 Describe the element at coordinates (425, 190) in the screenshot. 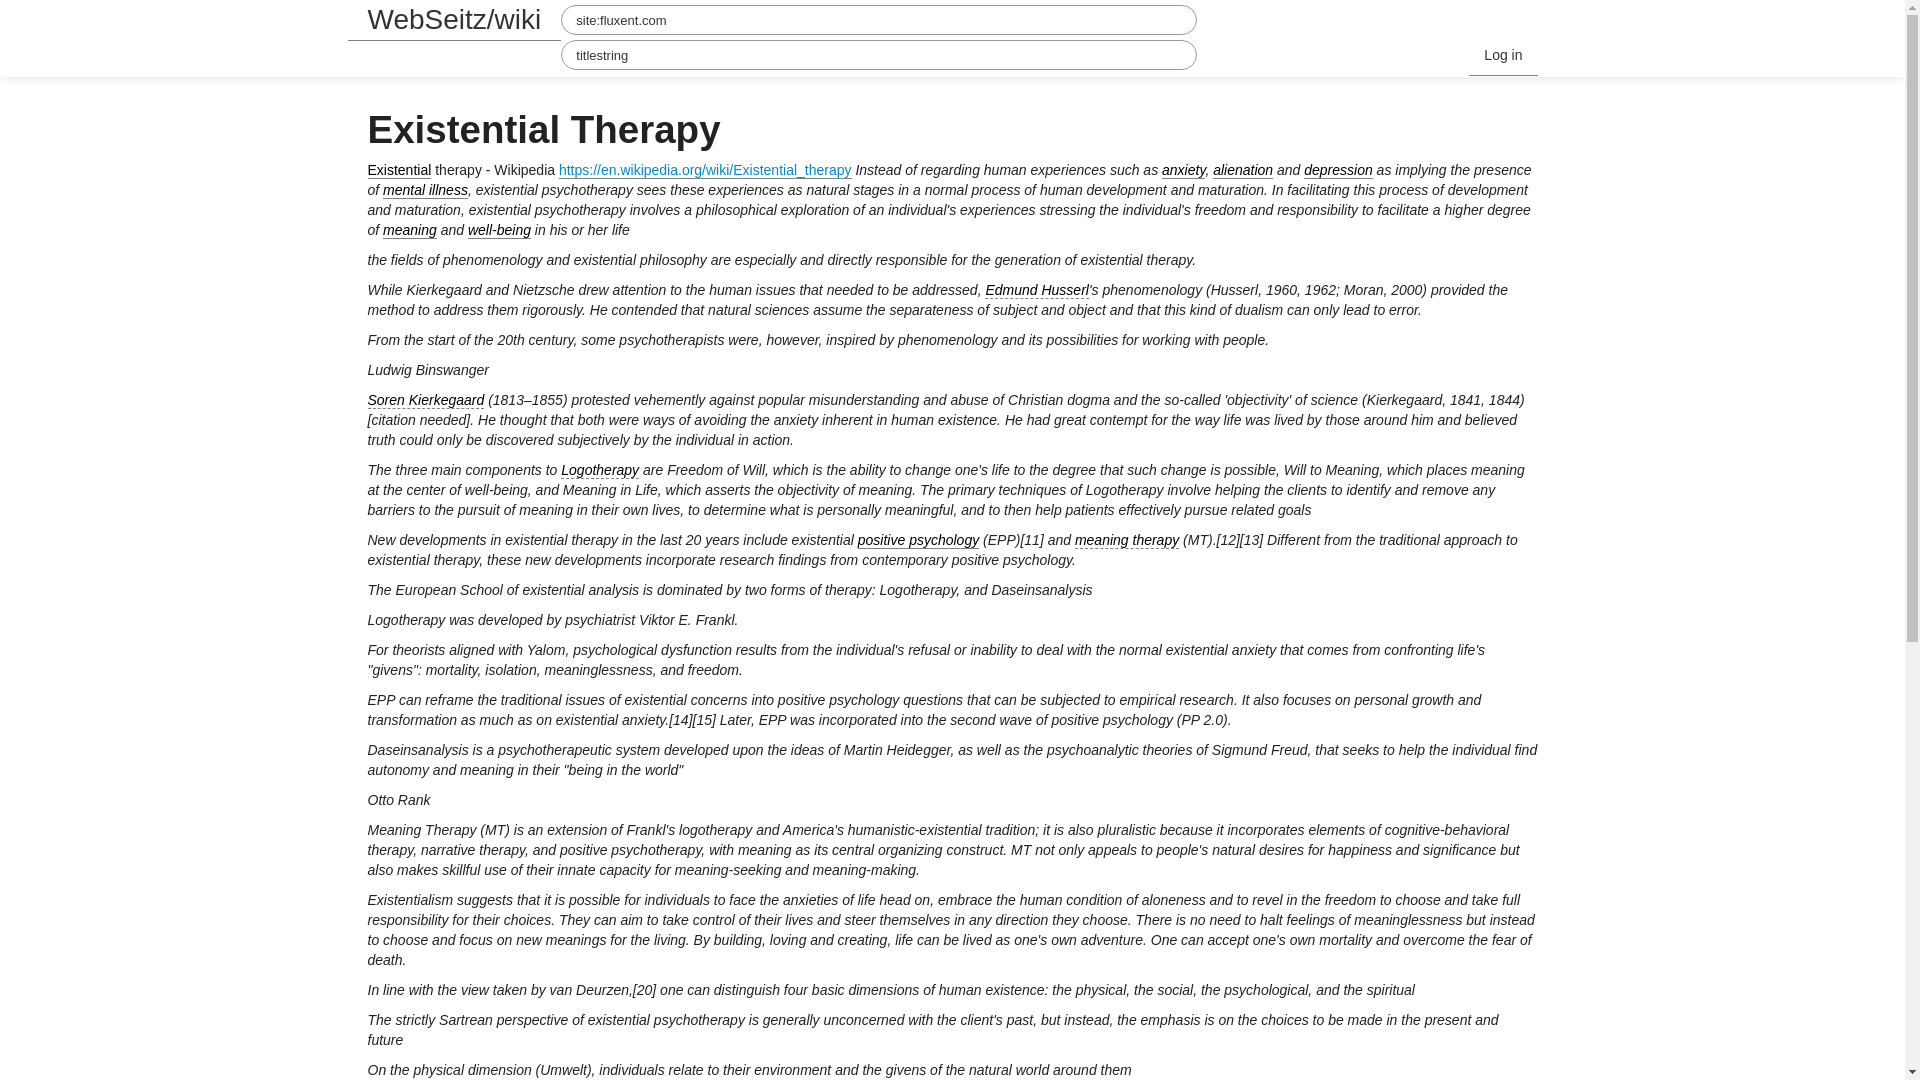

I see `mental illness` at that location.